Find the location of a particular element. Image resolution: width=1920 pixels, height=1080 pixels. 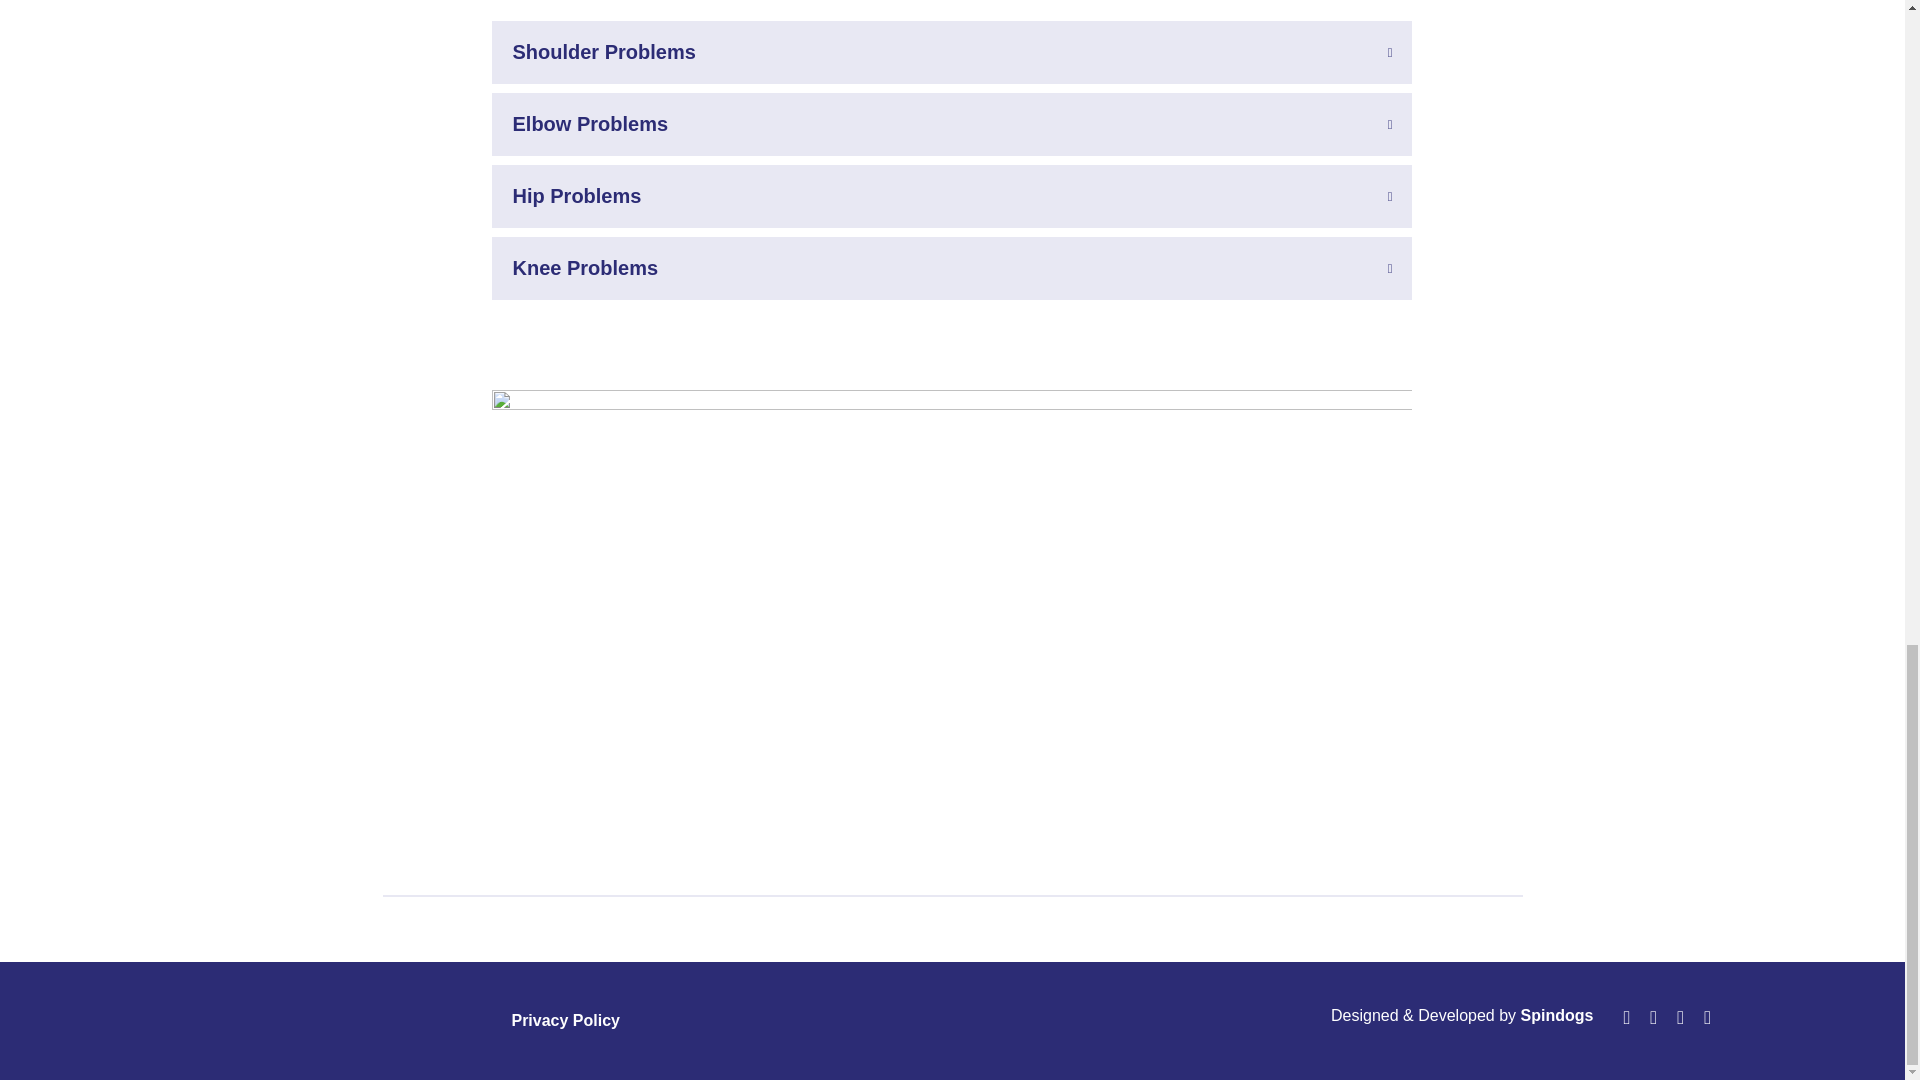

Knee Problems is located at coordinates (951, 268).